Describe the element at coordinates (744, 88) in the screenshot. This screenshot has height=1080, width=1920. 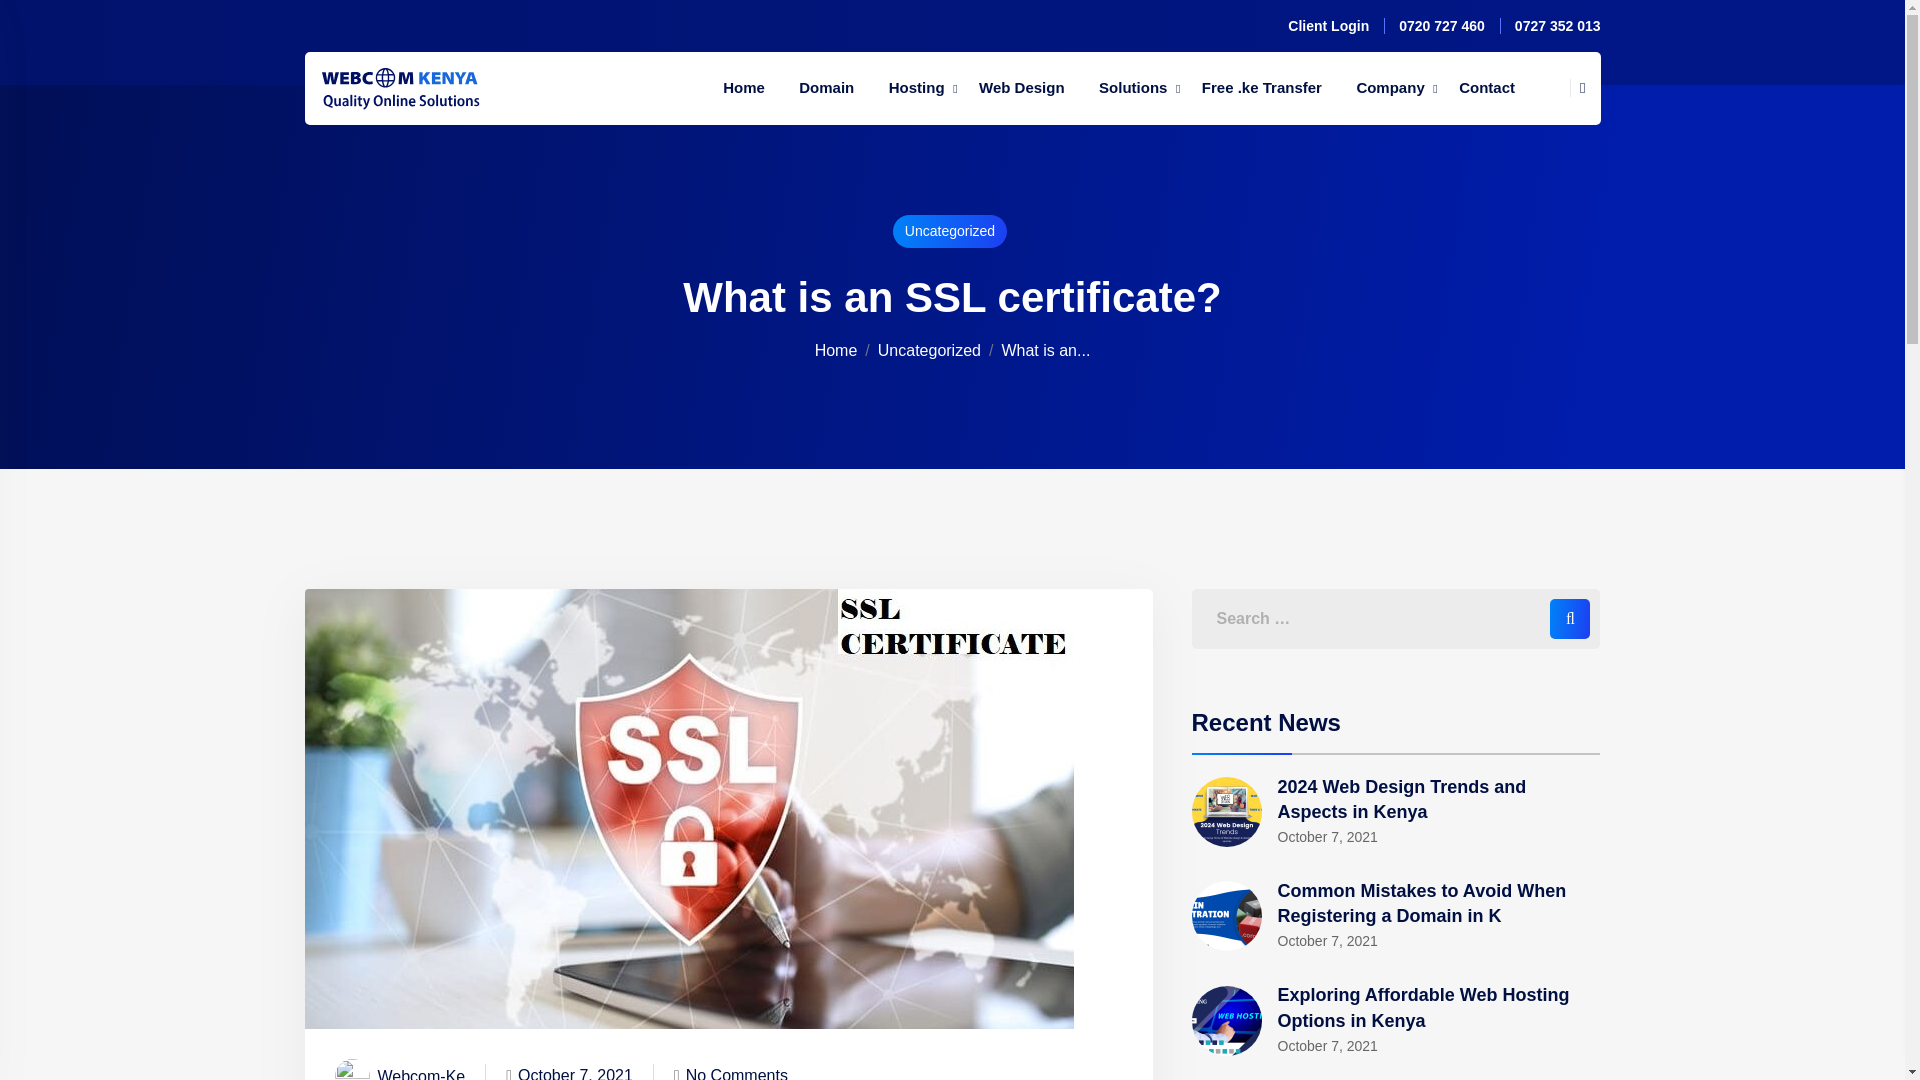
I see `Home` at that location.